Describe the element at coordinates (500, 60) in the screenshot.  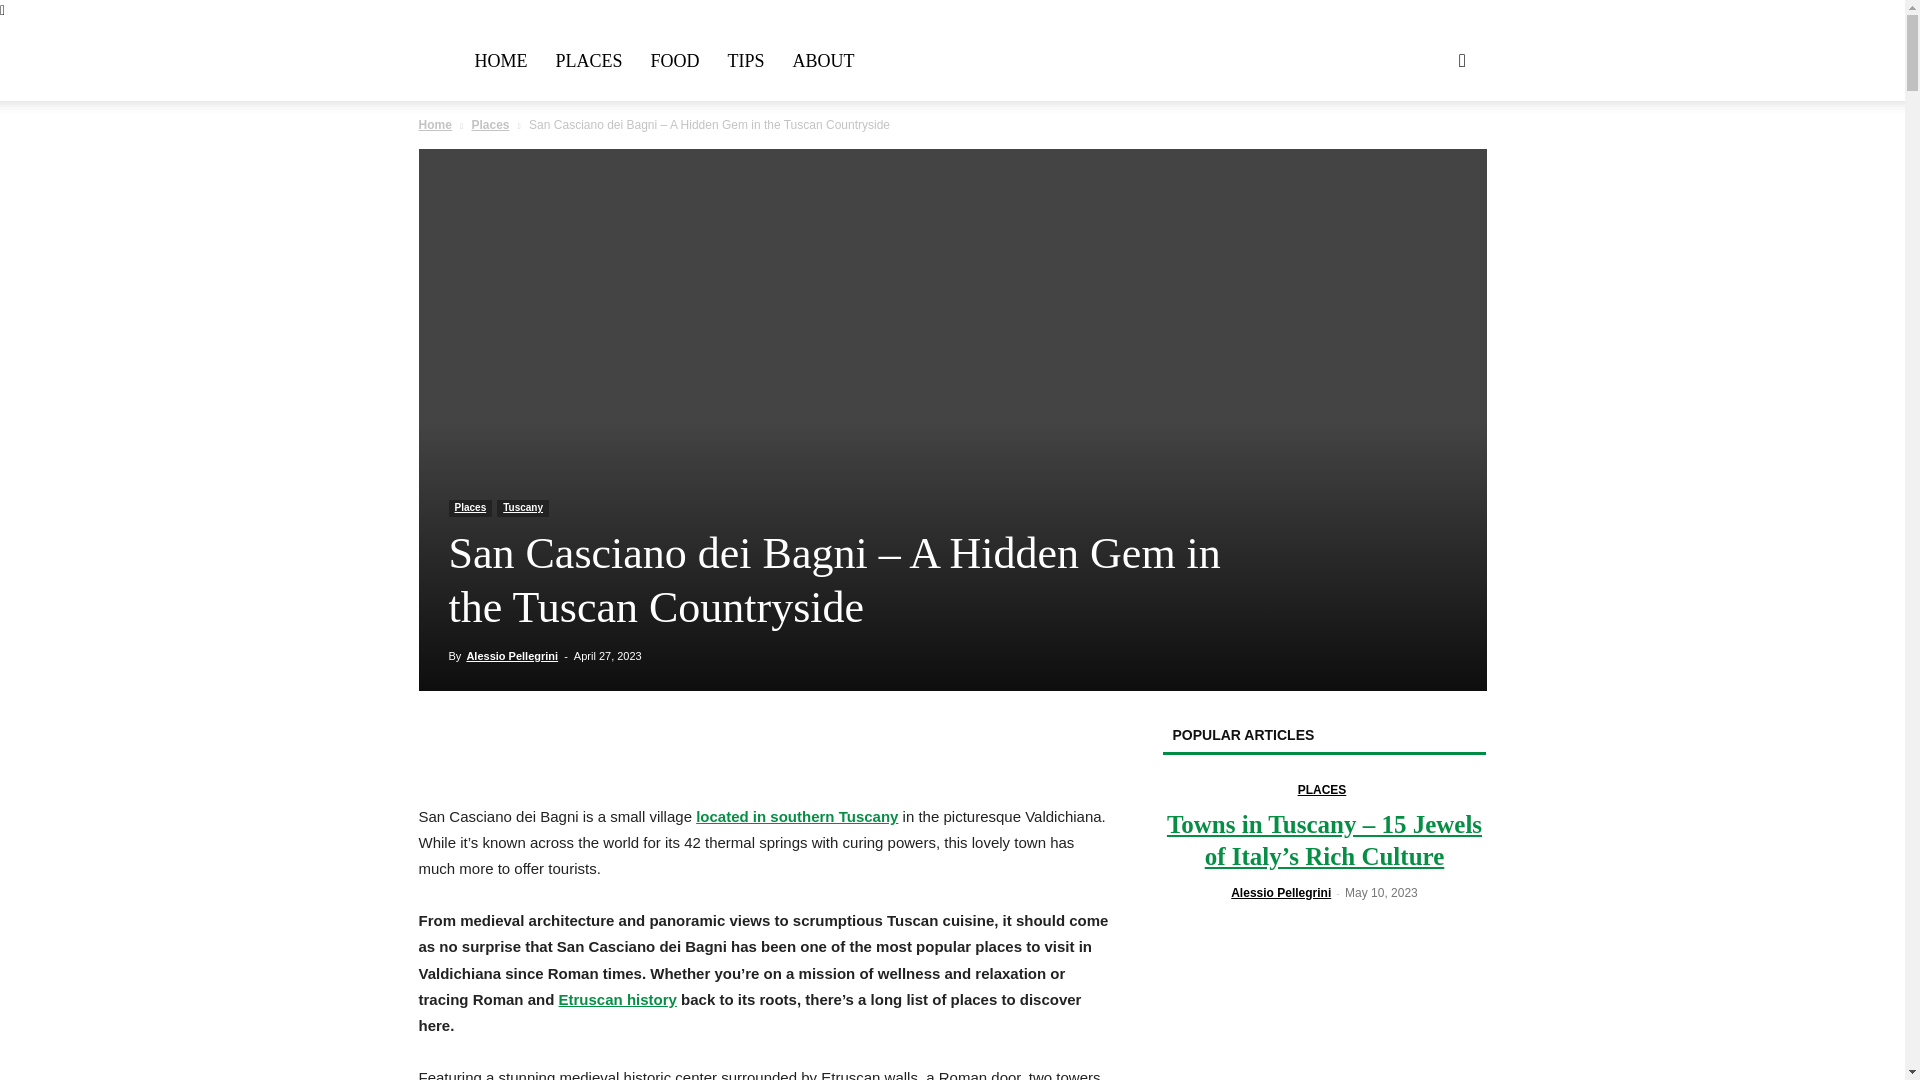
I see `HOME` at that location.